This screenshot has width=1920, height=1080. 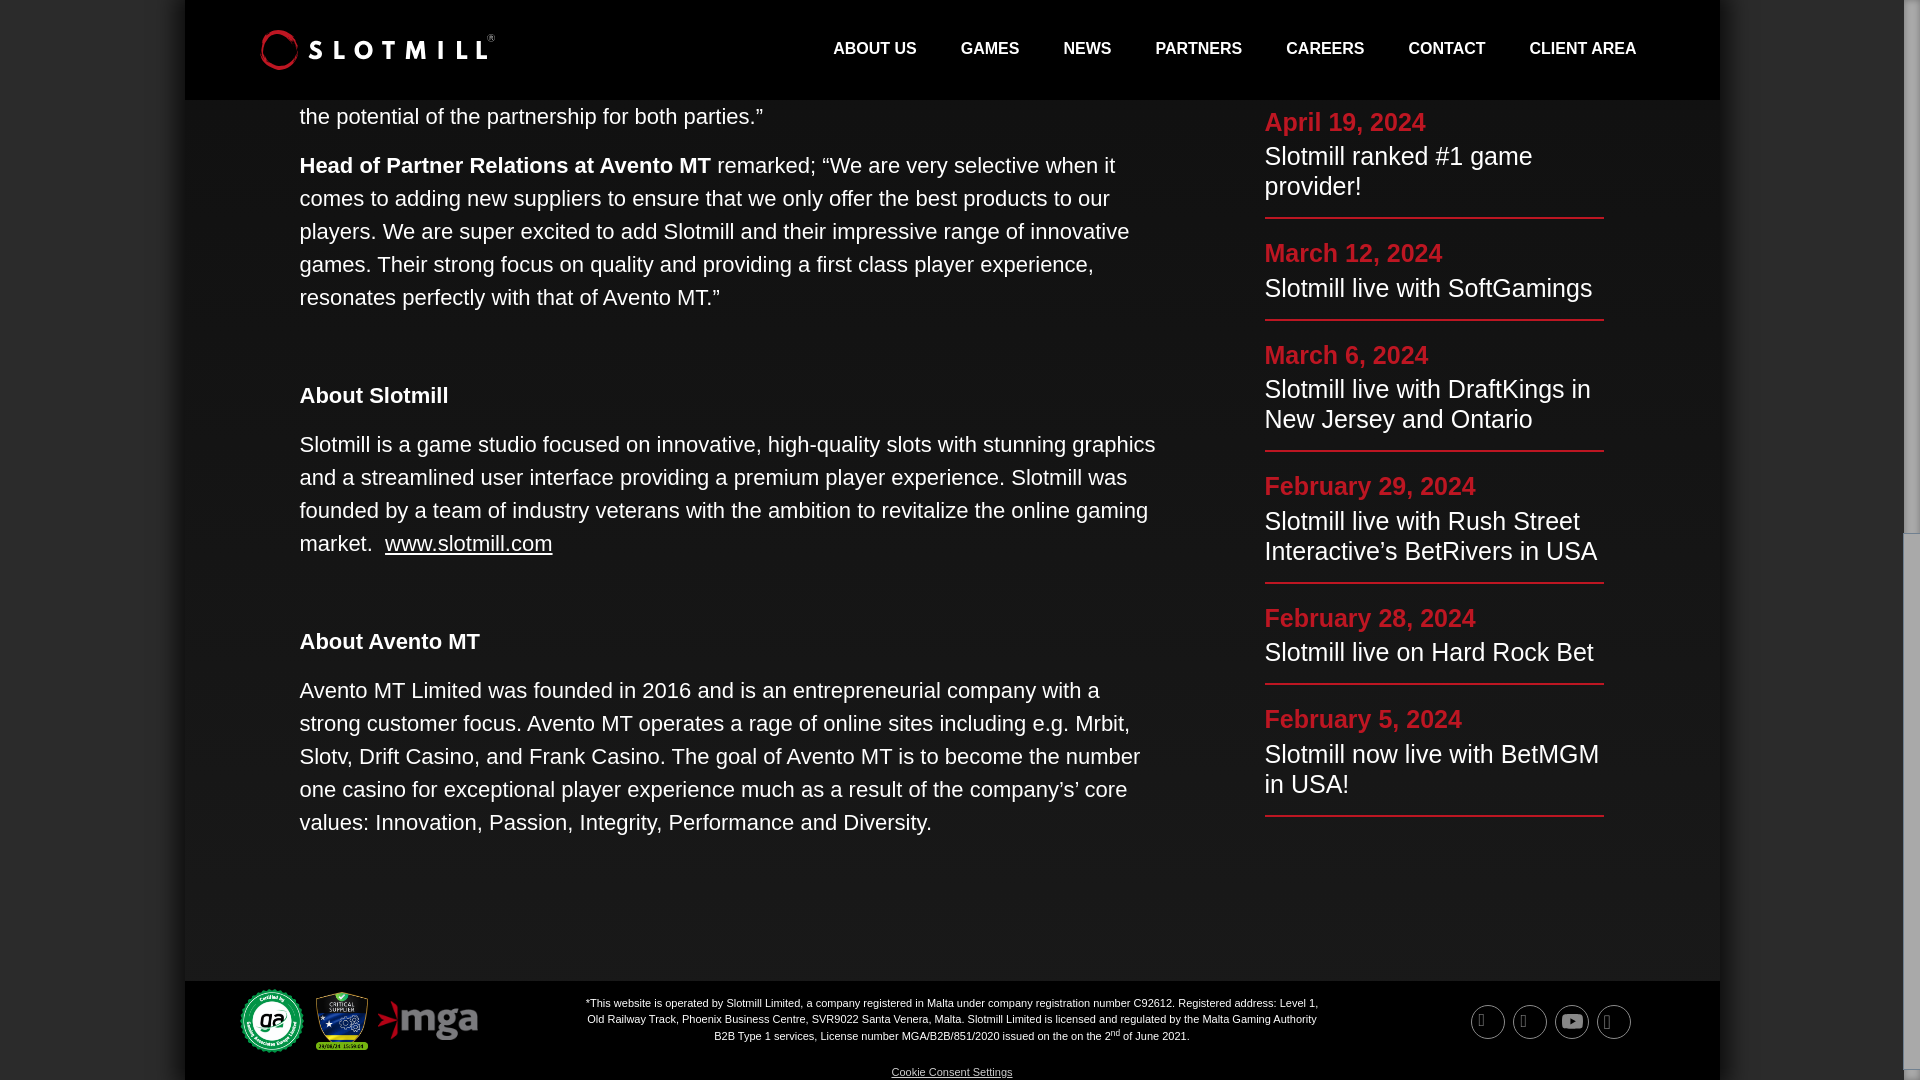 I want to click on Slotmill on YouTube, so click(x=1566, y=1026).